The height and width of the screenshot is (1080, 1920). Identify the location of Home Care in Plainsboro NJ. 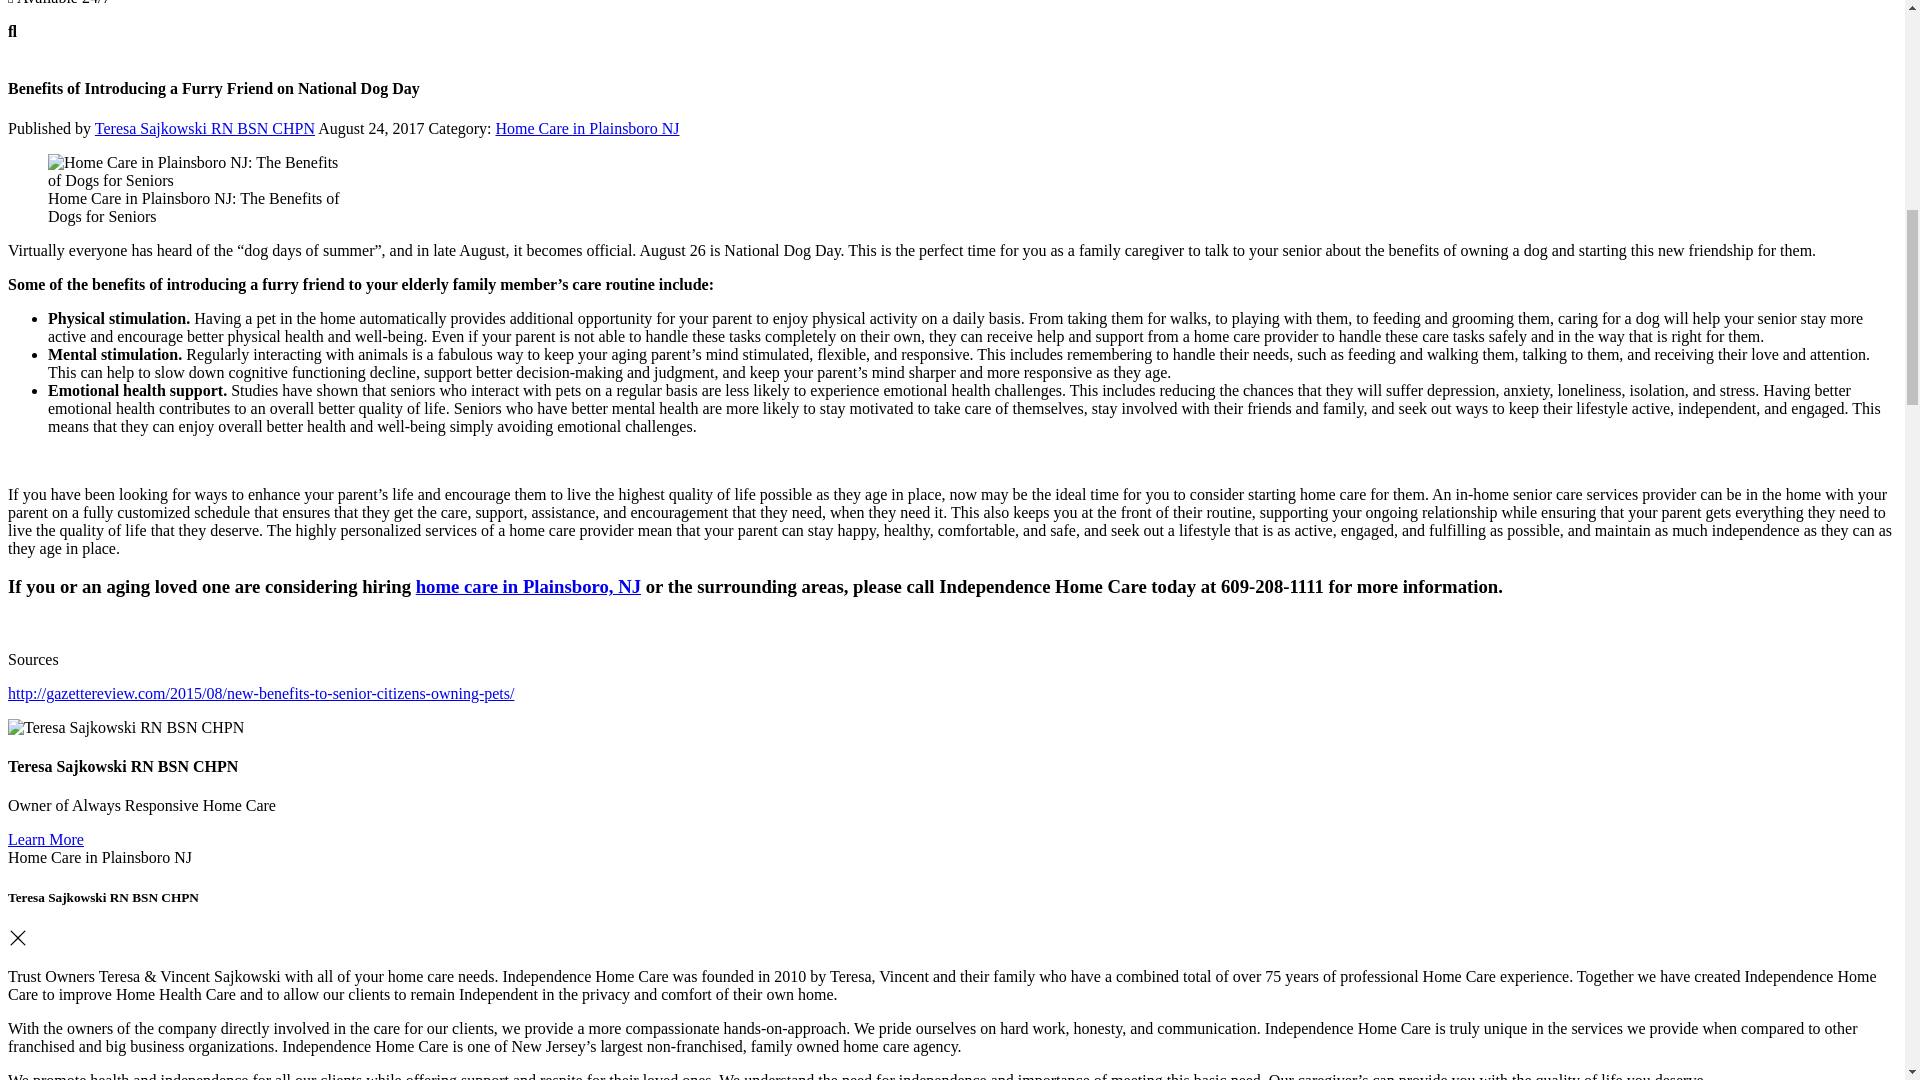
(587, 128).